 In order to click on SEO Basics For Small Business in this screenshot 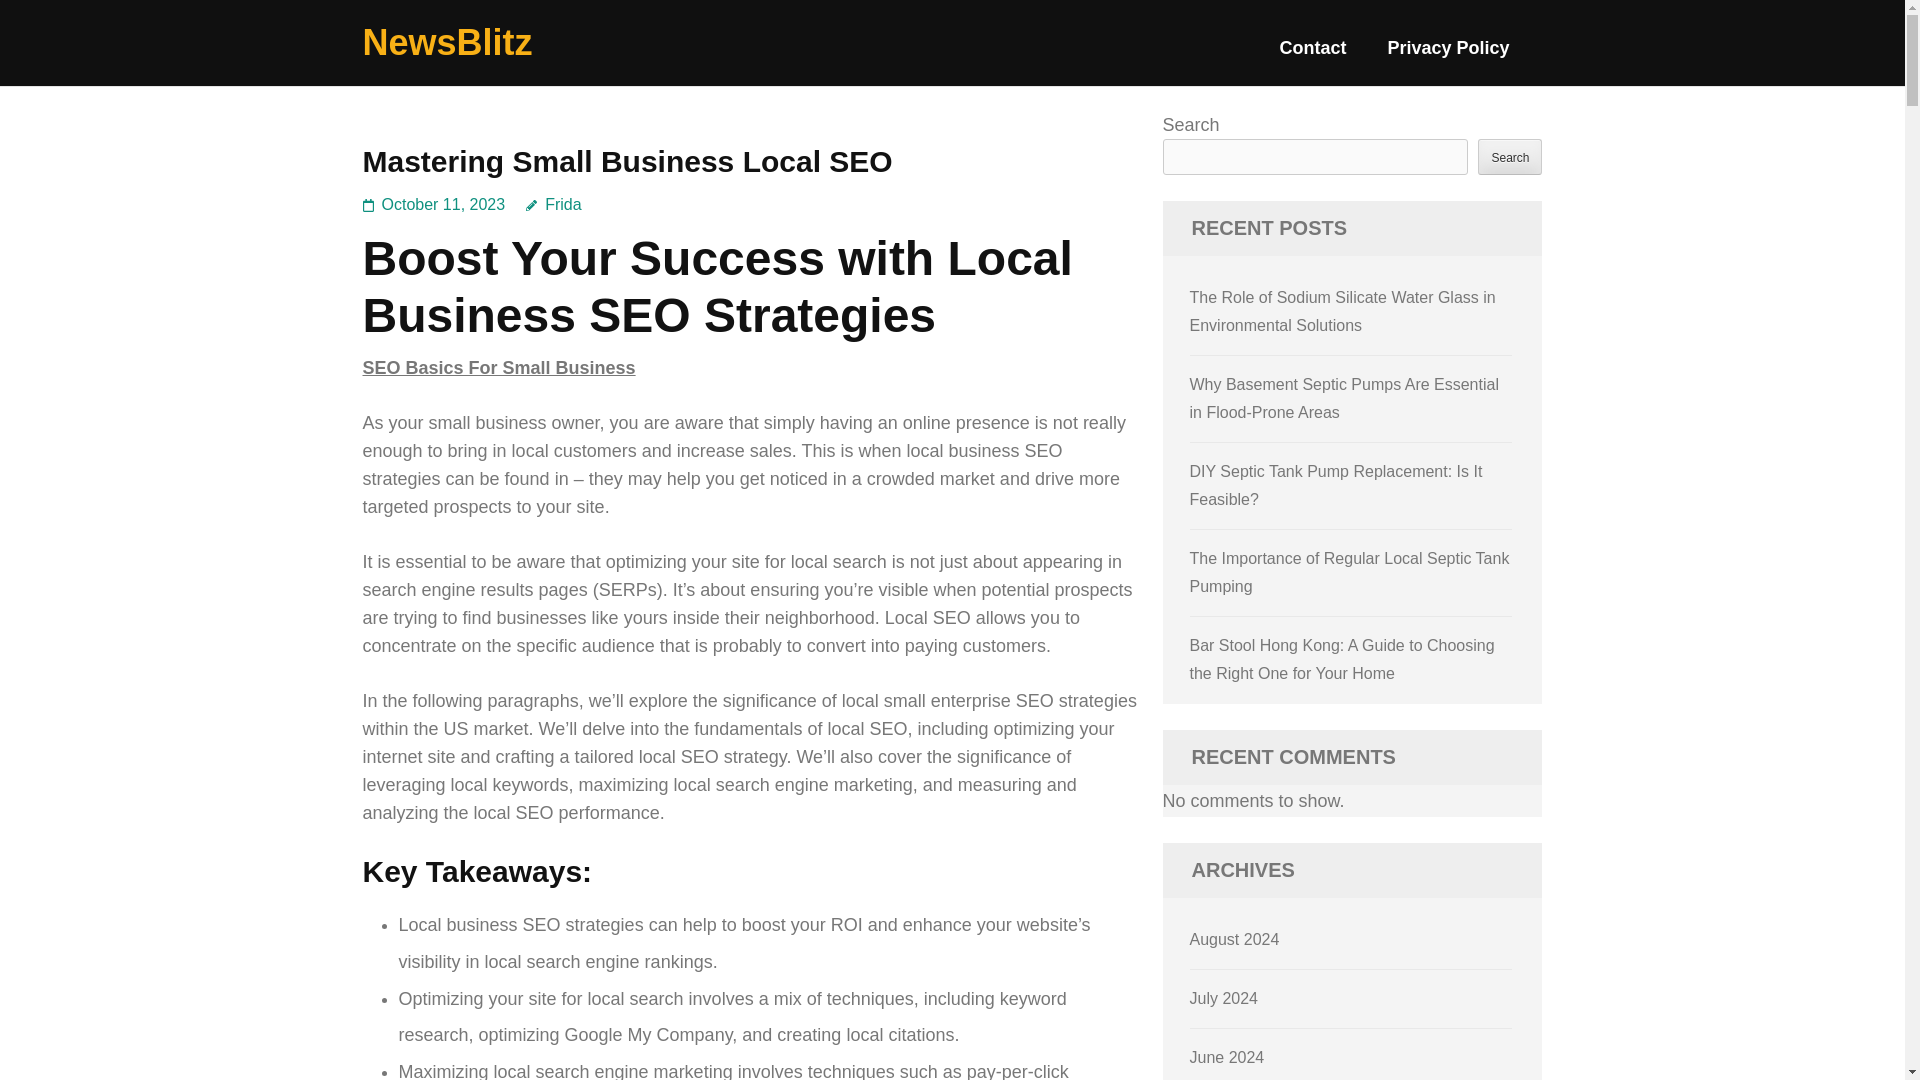, I will do `click(498, 368)`.